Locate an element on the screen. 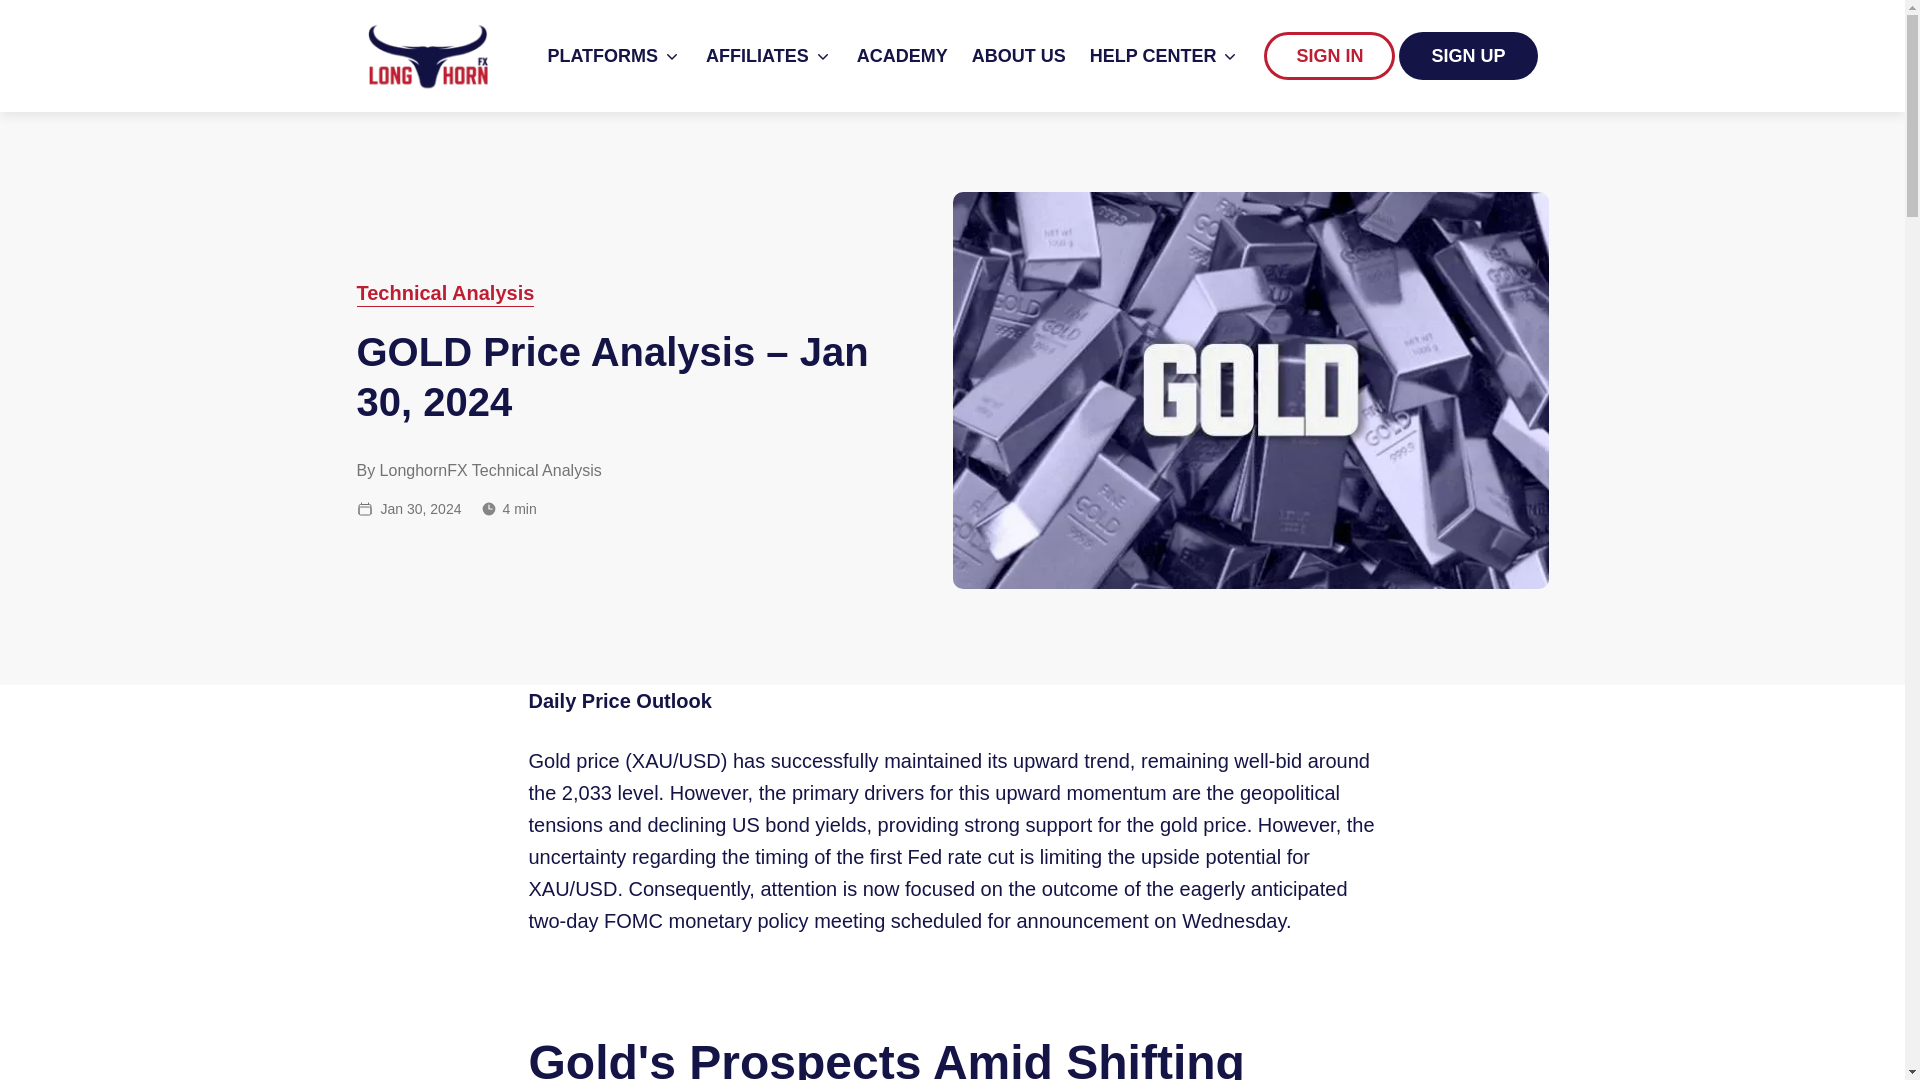 The width and height of the screenshot is (1920, 1080). Technical Analysis is located at coordinates (444, 292).